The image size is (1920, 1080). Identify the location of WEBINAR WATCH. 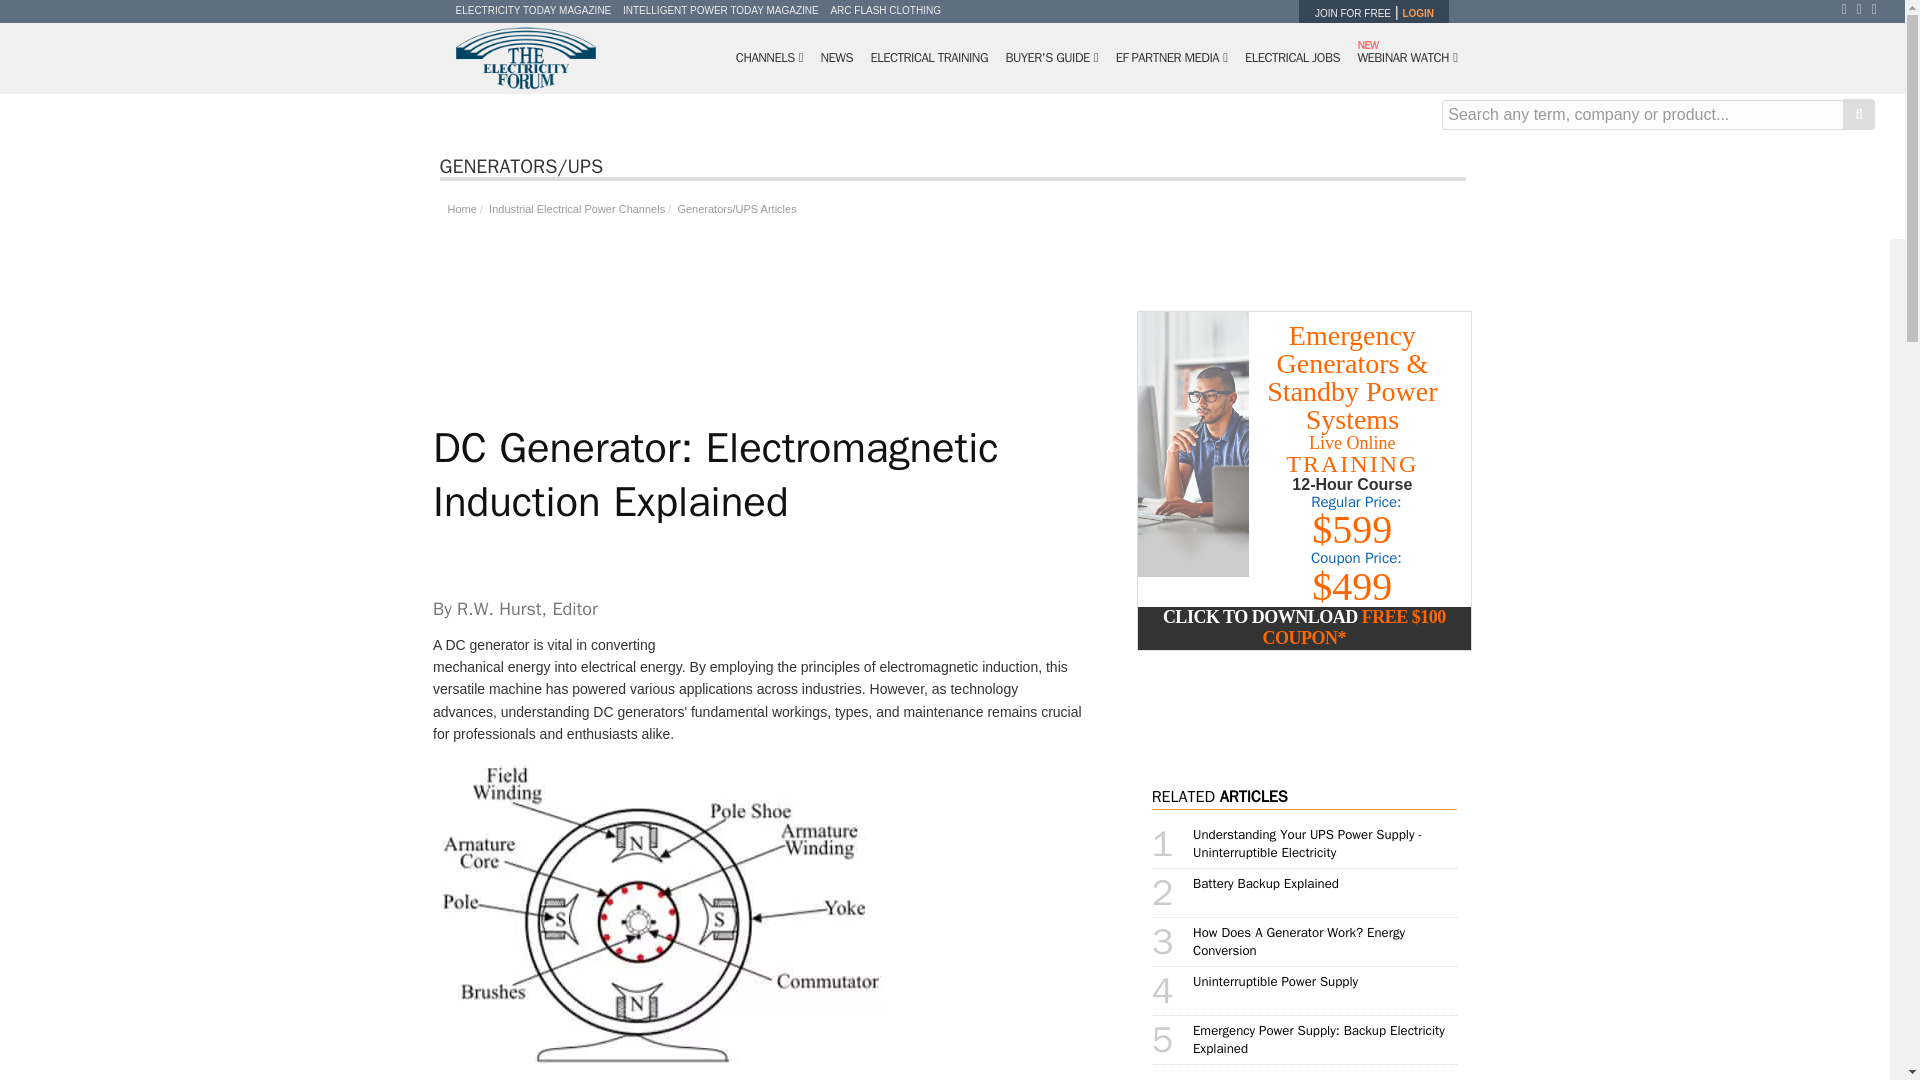
(1406, 58).